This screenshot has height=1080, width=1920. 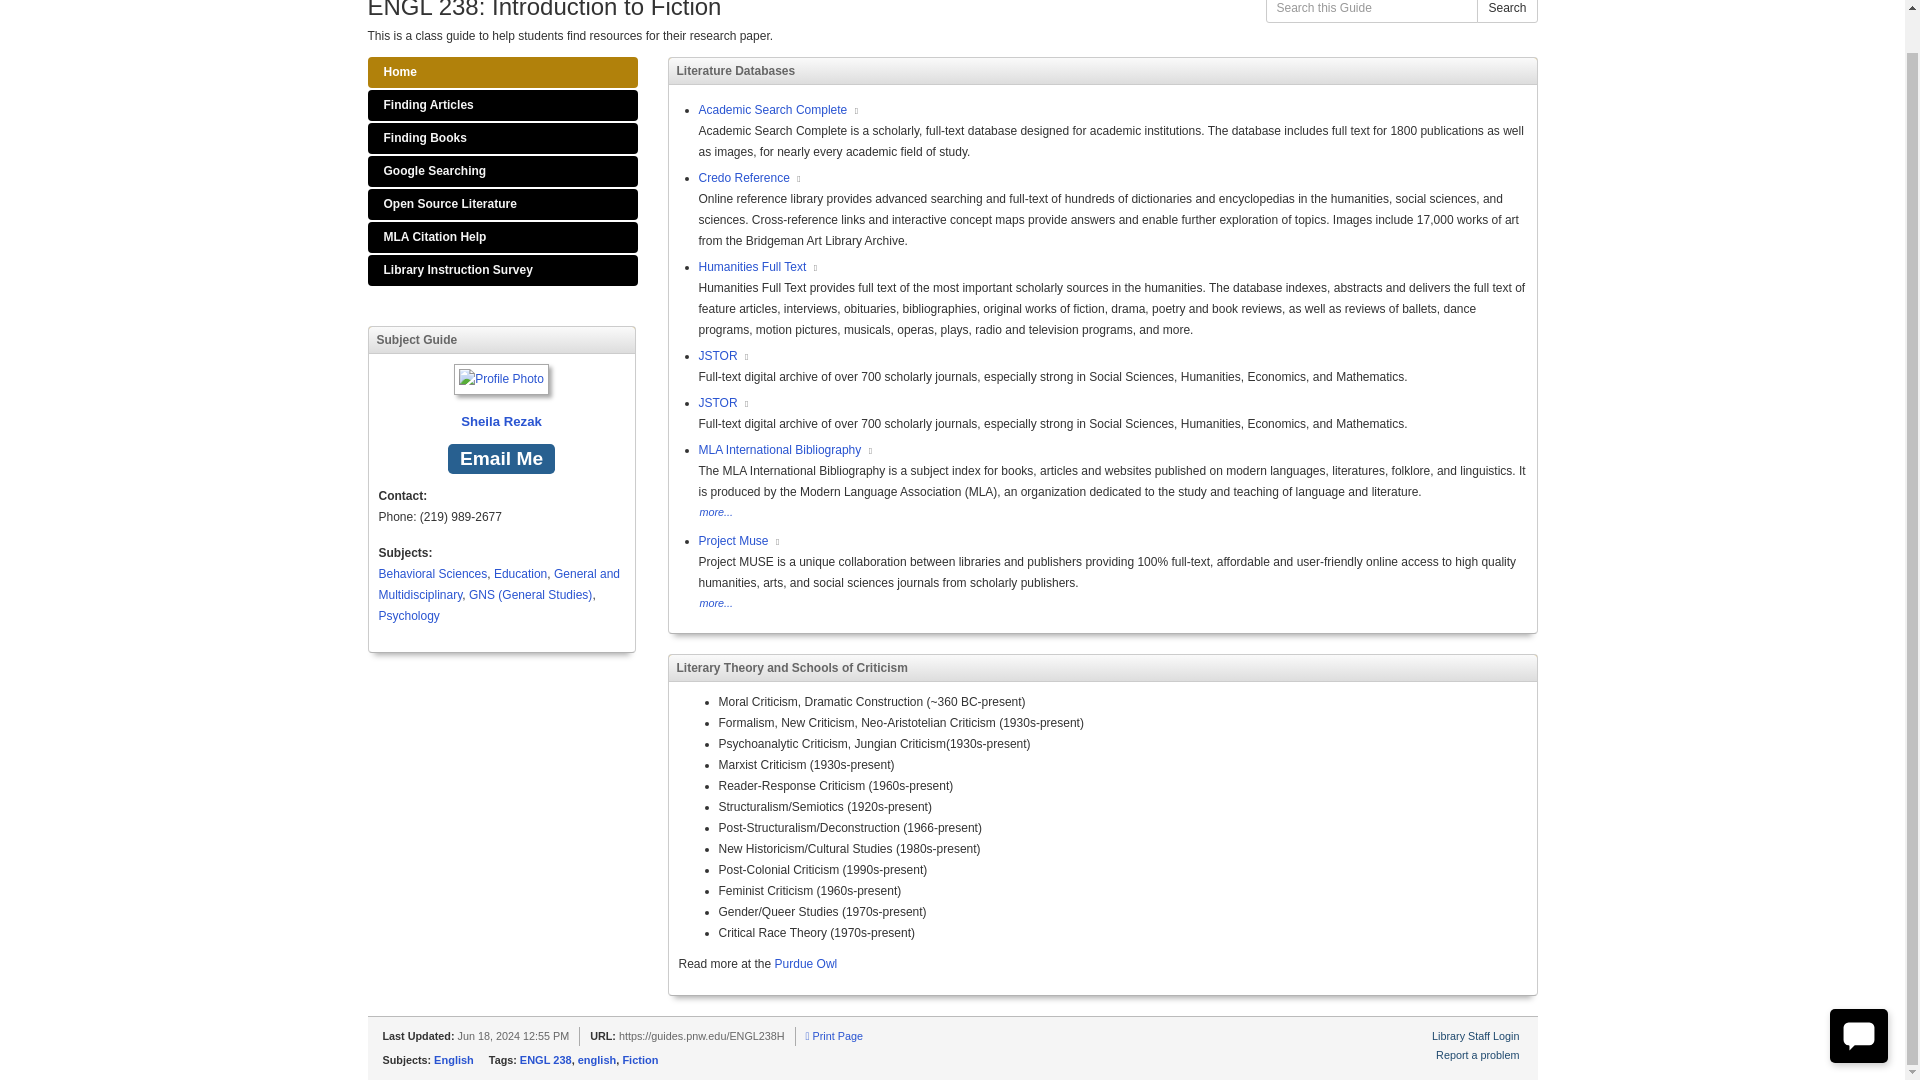 I want to click on This link opens in a new window, so click(x=746, y=357).